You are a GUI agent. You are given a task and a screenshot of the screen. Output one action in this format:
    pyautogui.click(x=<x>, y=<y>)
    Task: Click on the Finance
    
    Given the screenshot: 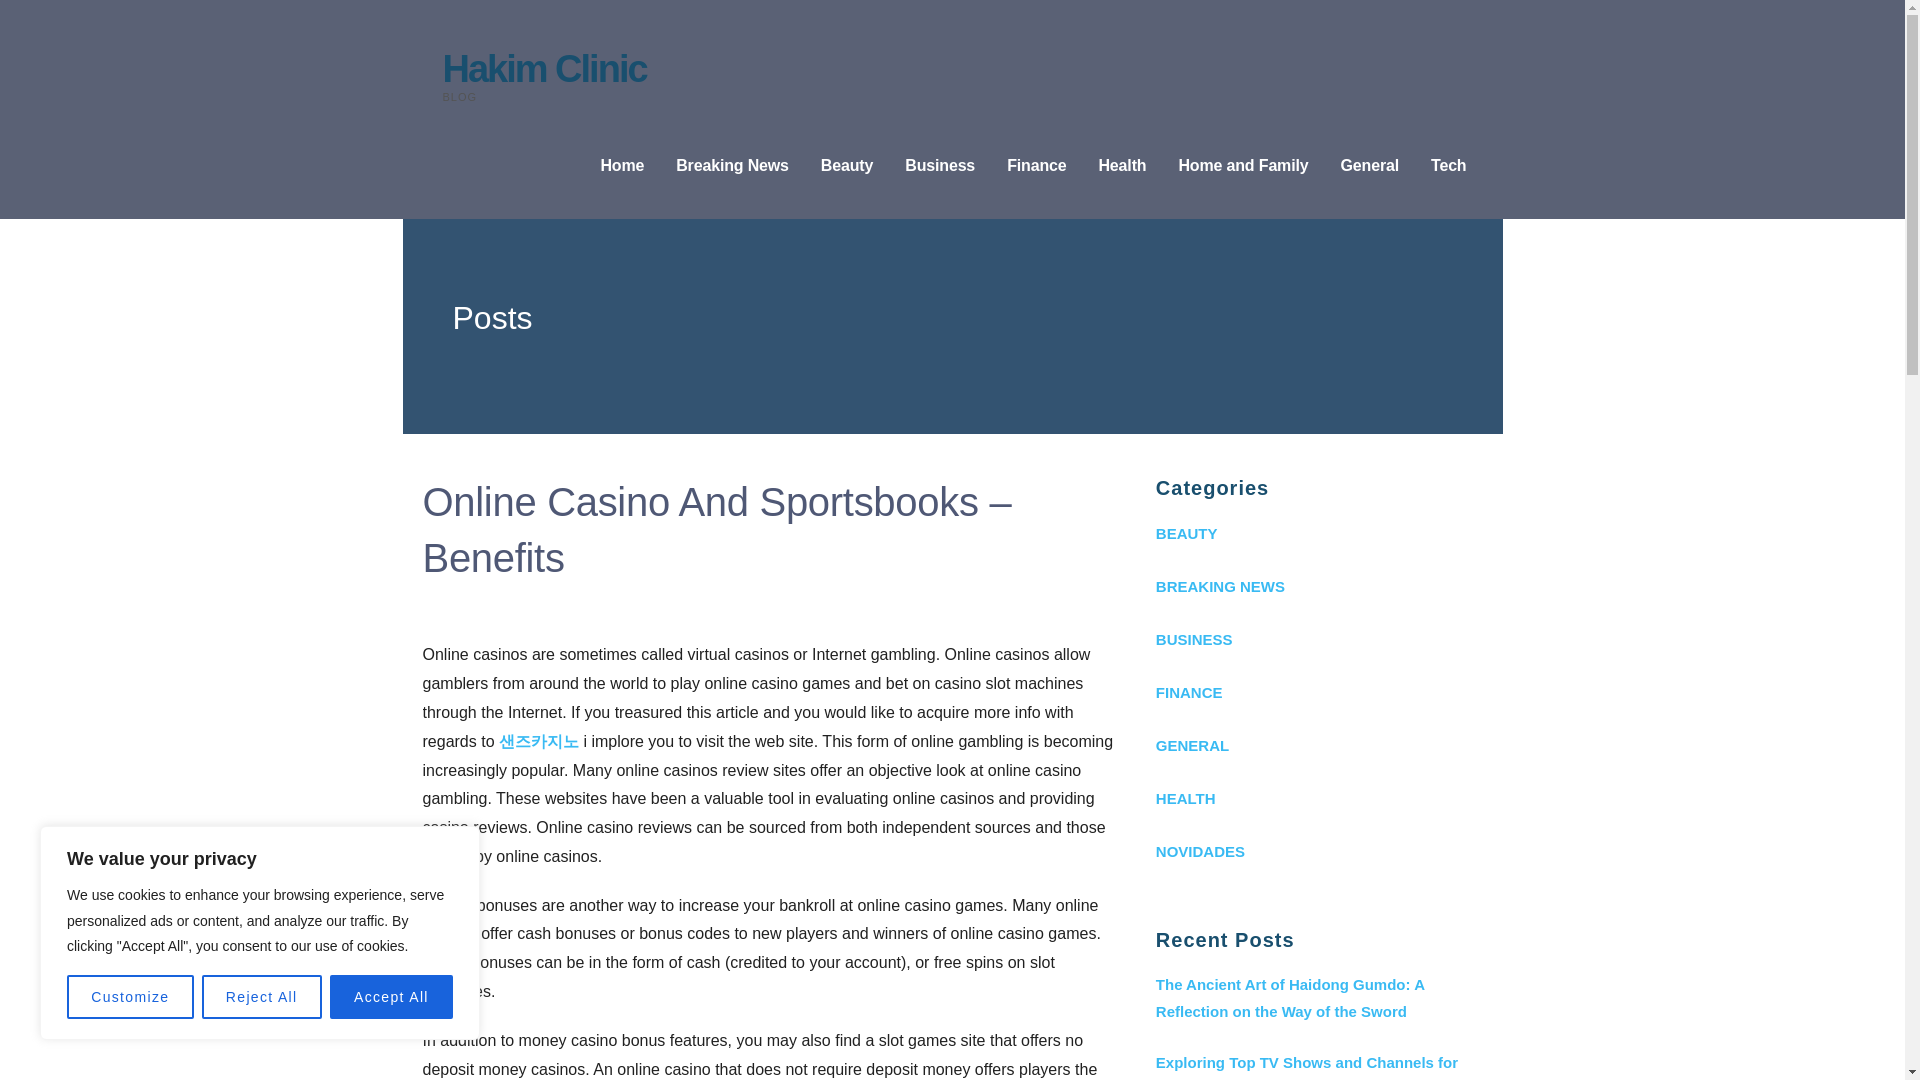 What is the action you would take?
    pyautogui.click(x=1036, y=166)
    